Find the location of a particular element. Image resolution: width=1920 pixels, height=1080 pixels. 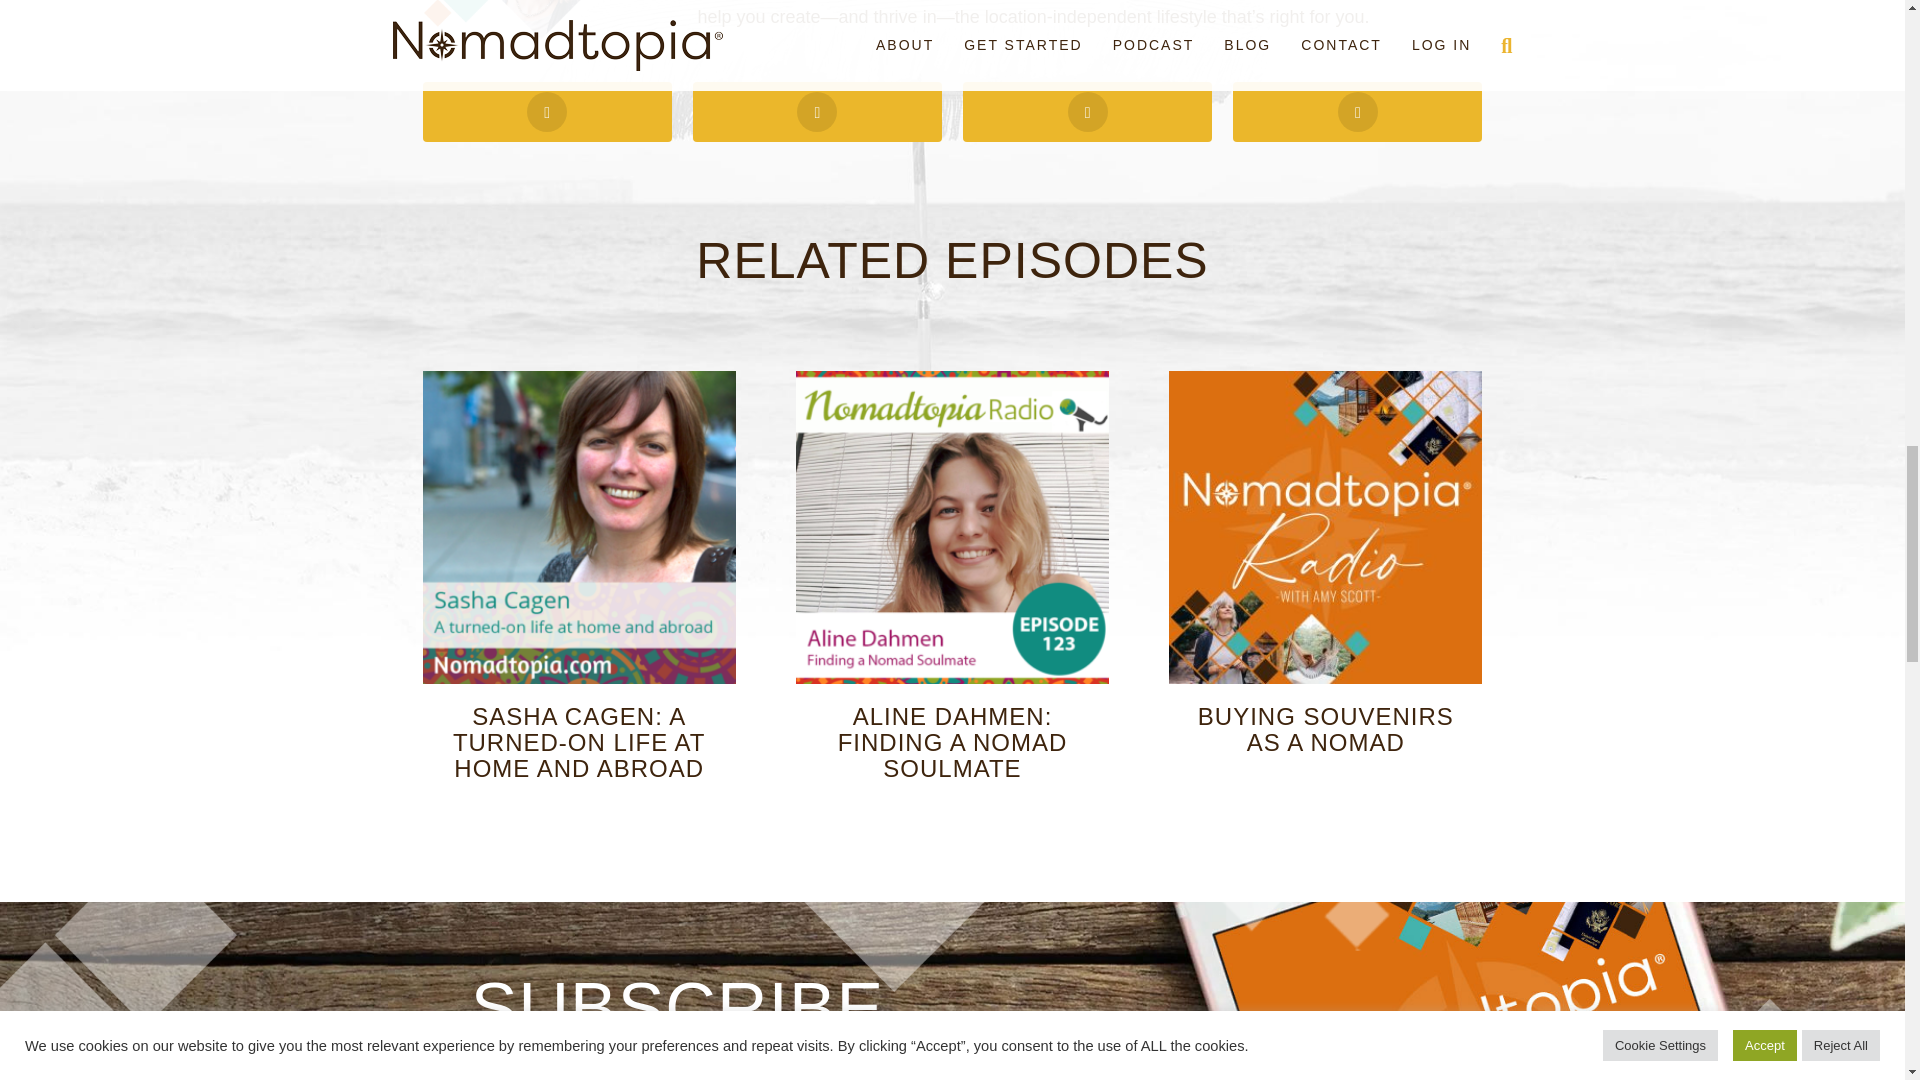

Aline Dahmen: Finding a Nomad Soulmate is located at coordinates (952, 742).